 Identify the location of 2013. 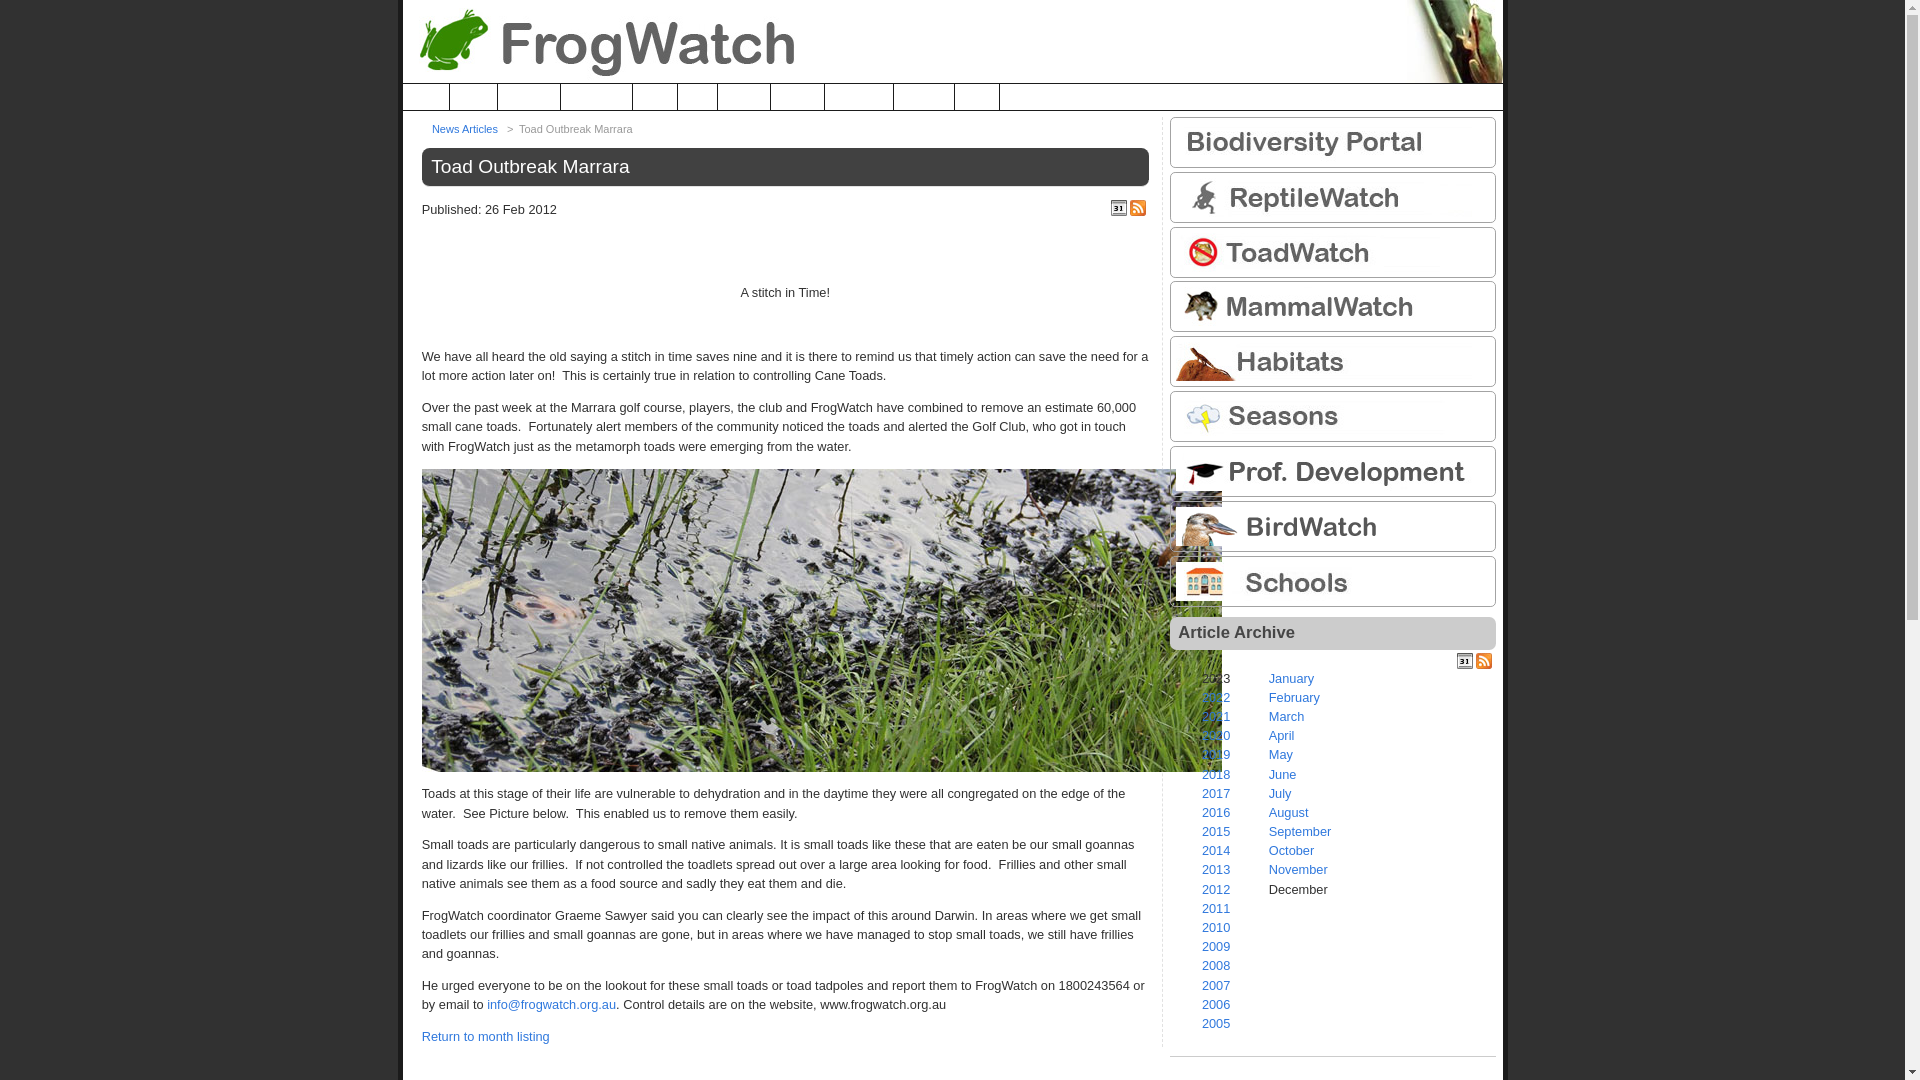
(1216, 870).